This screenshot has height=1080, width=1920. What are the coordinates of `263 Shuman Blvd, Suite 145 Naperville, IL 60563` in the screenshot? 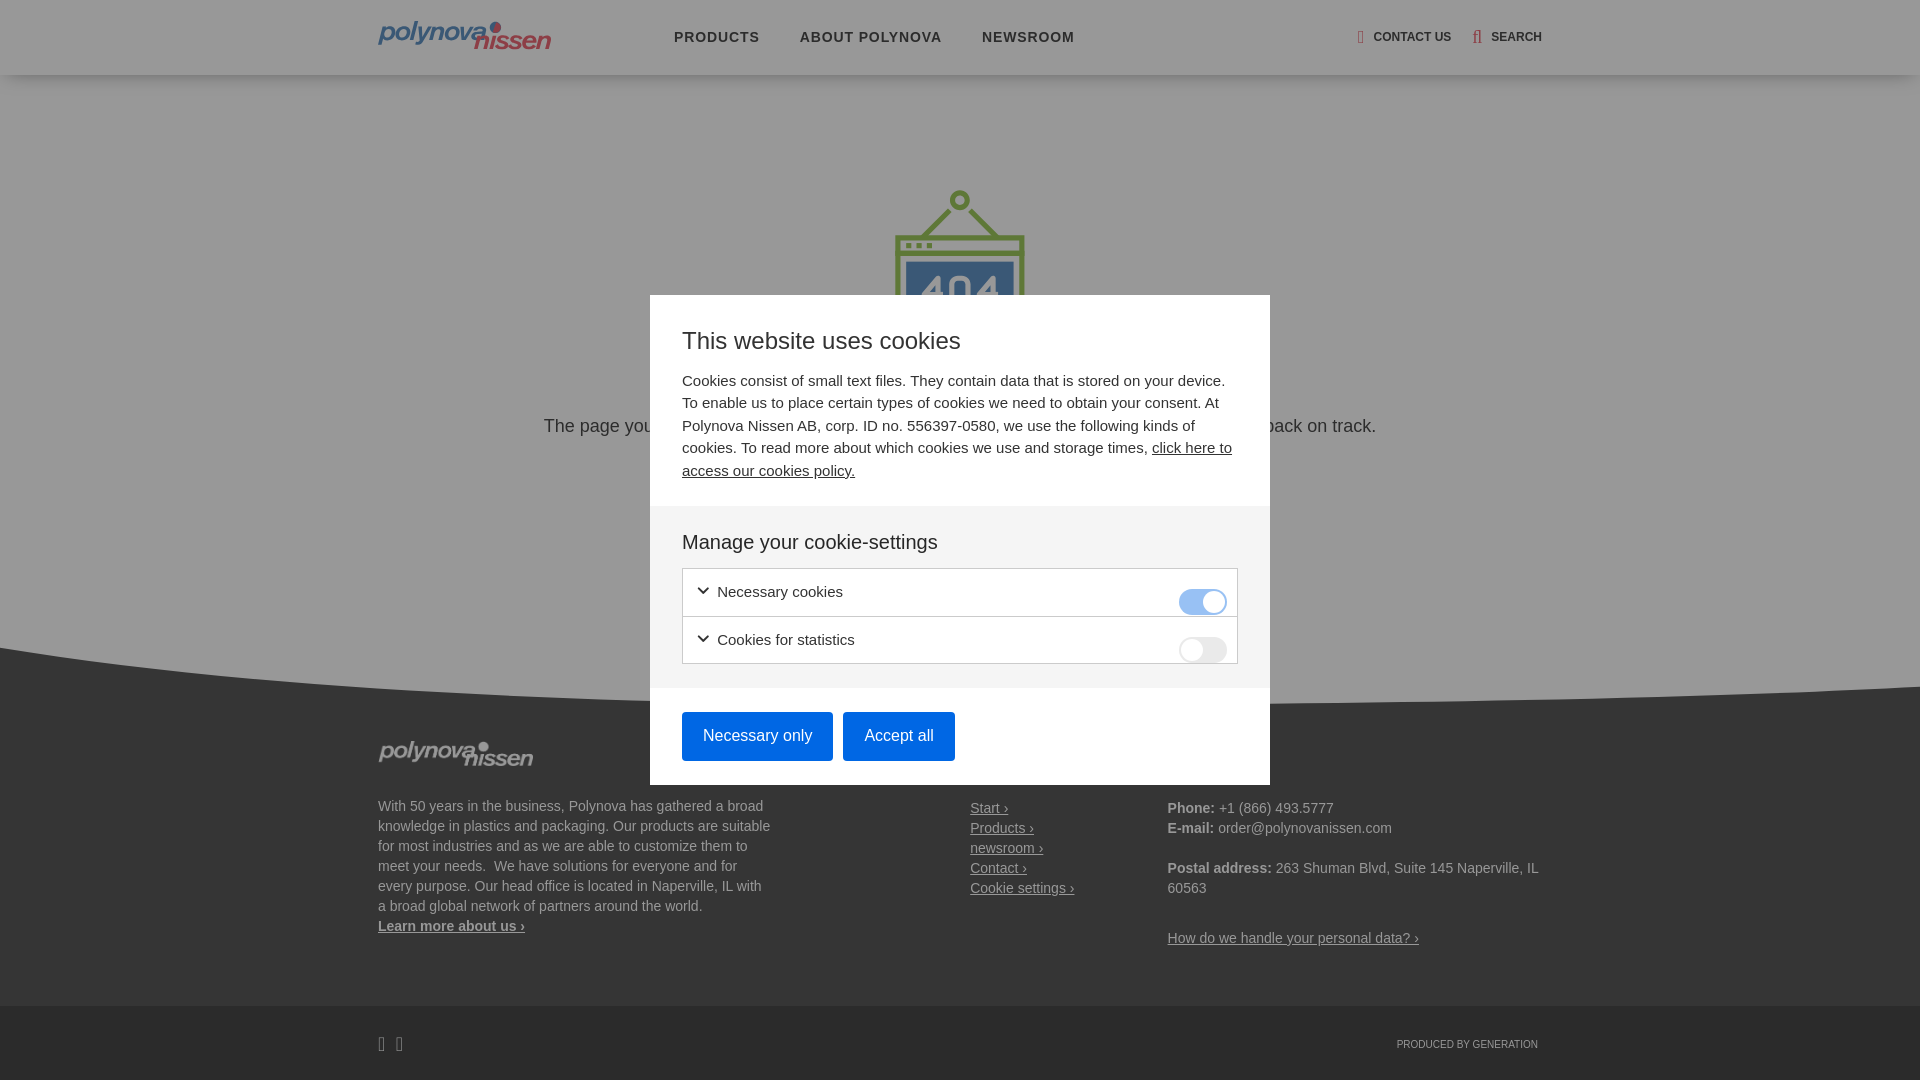 It's located at (1353, 878).